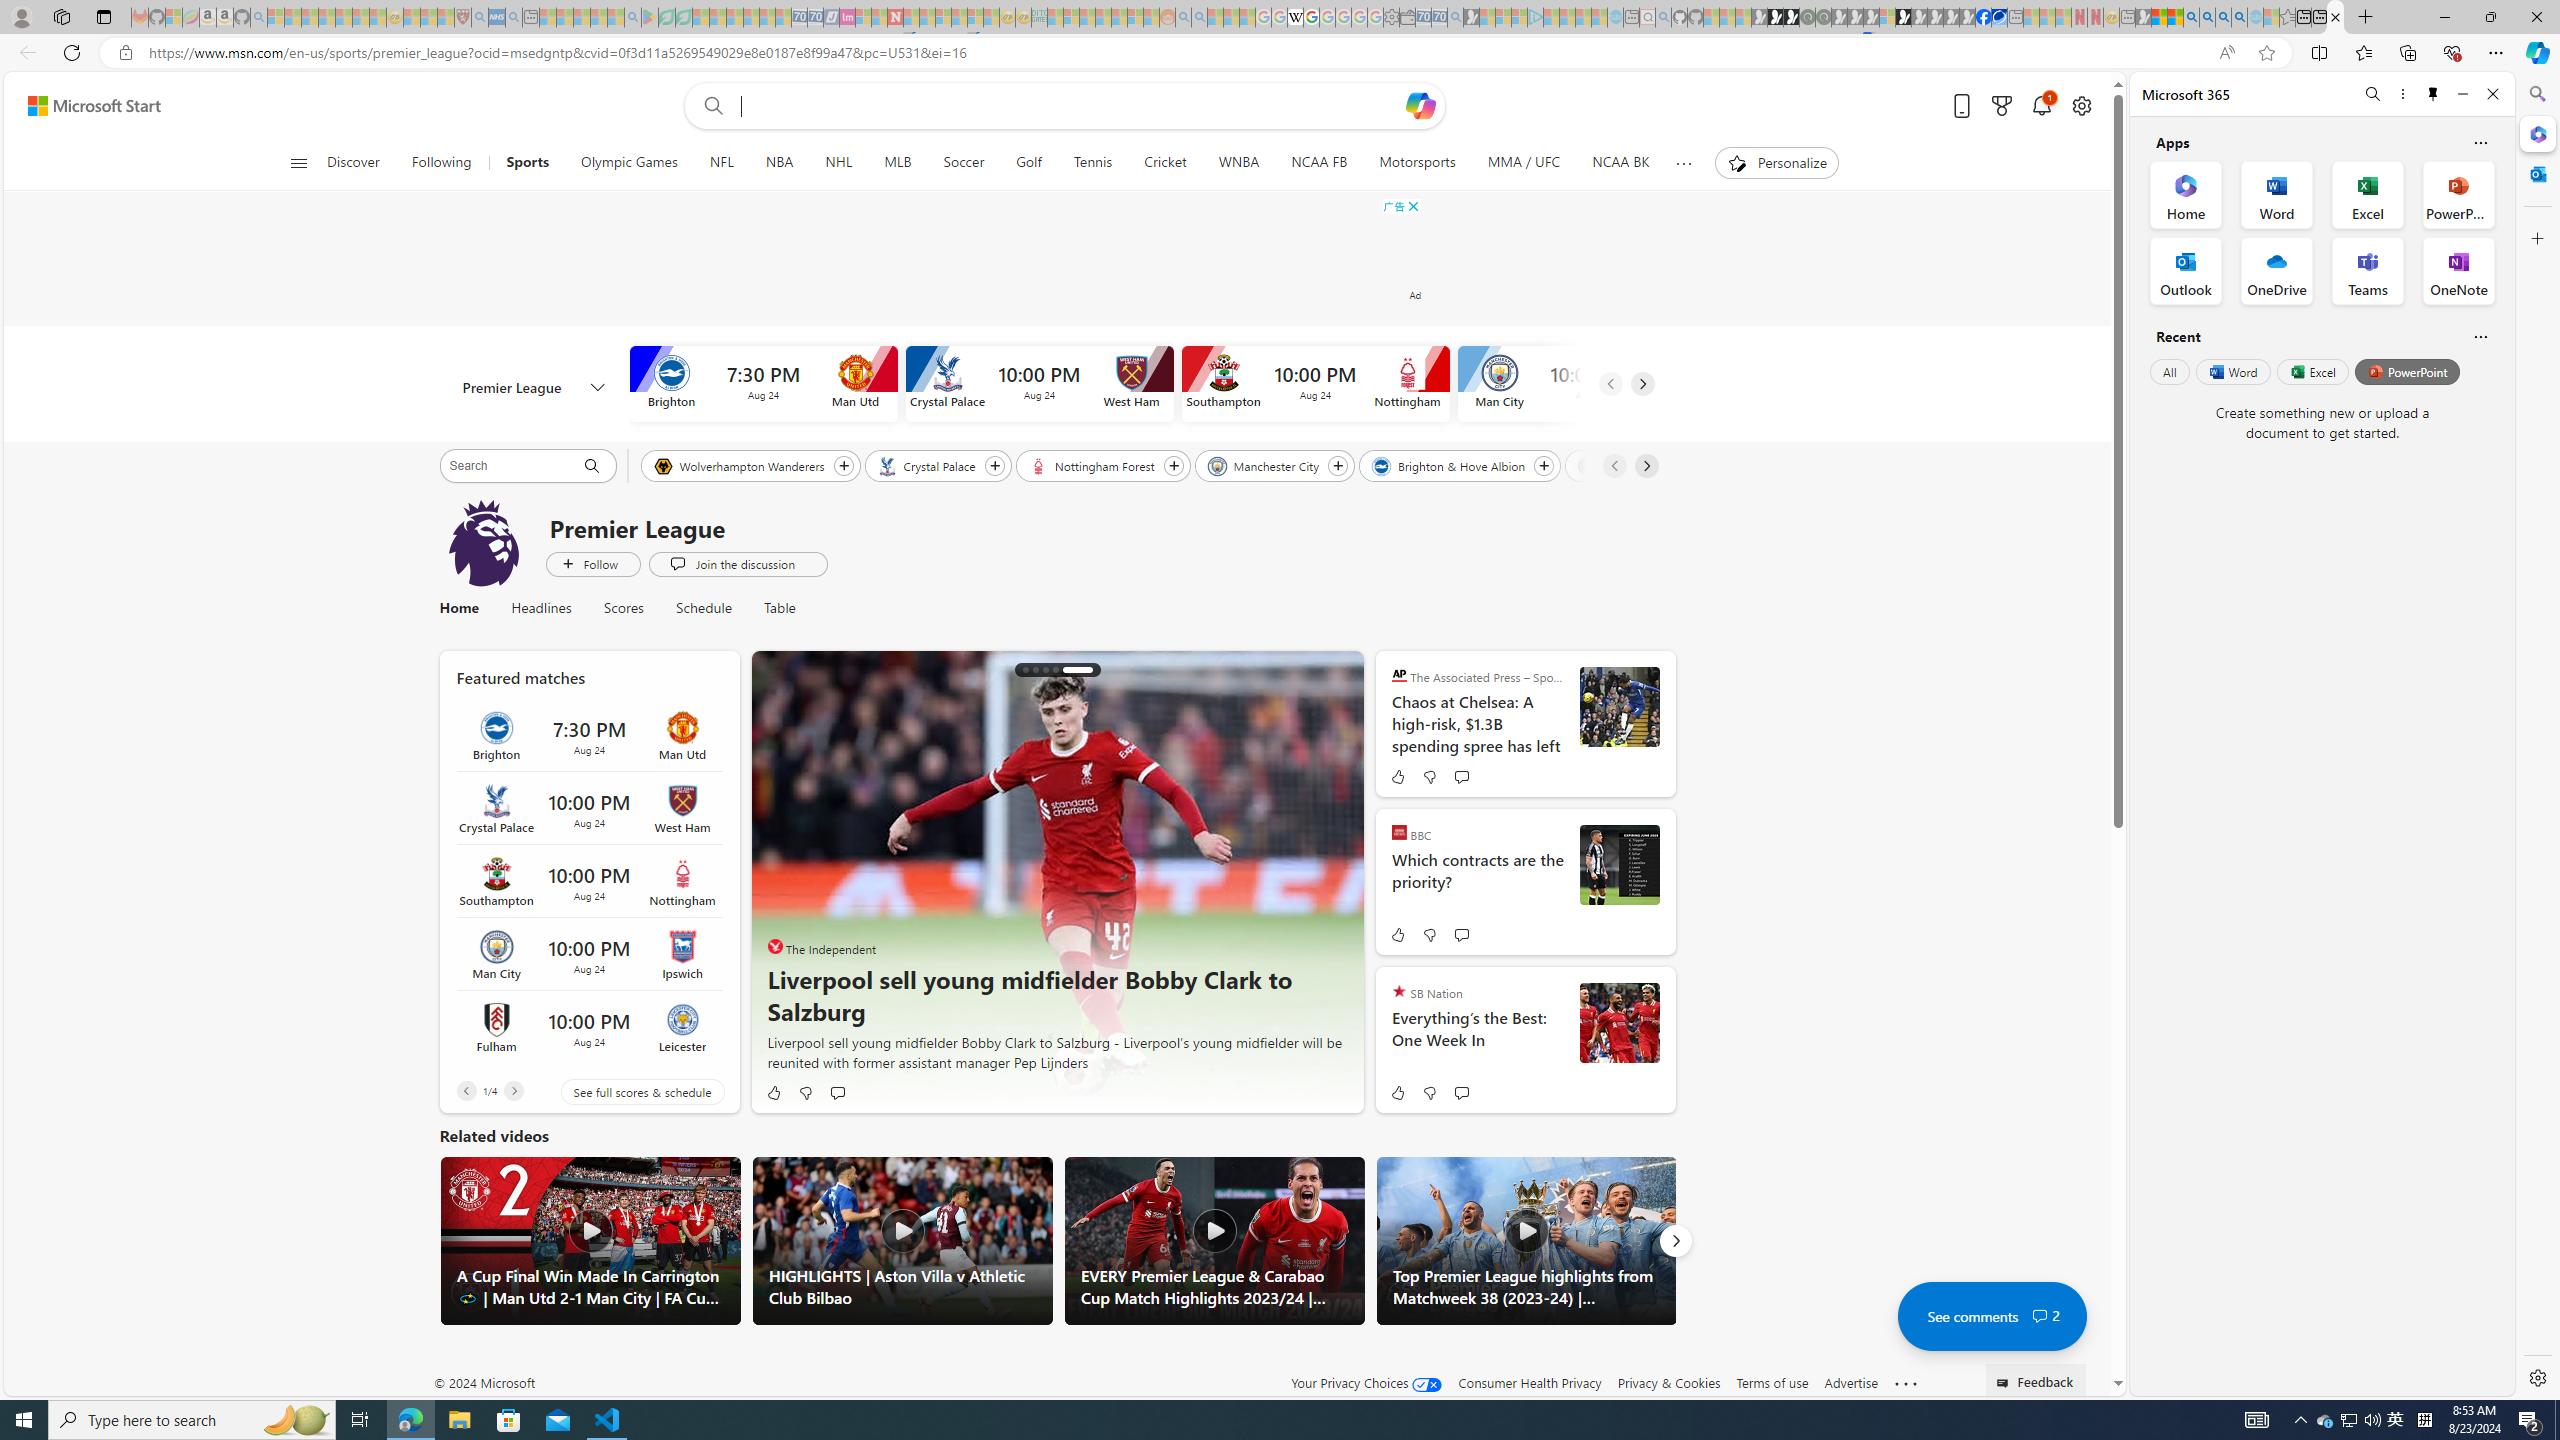  I want to click on Teams Office App, so click(2368, 271).